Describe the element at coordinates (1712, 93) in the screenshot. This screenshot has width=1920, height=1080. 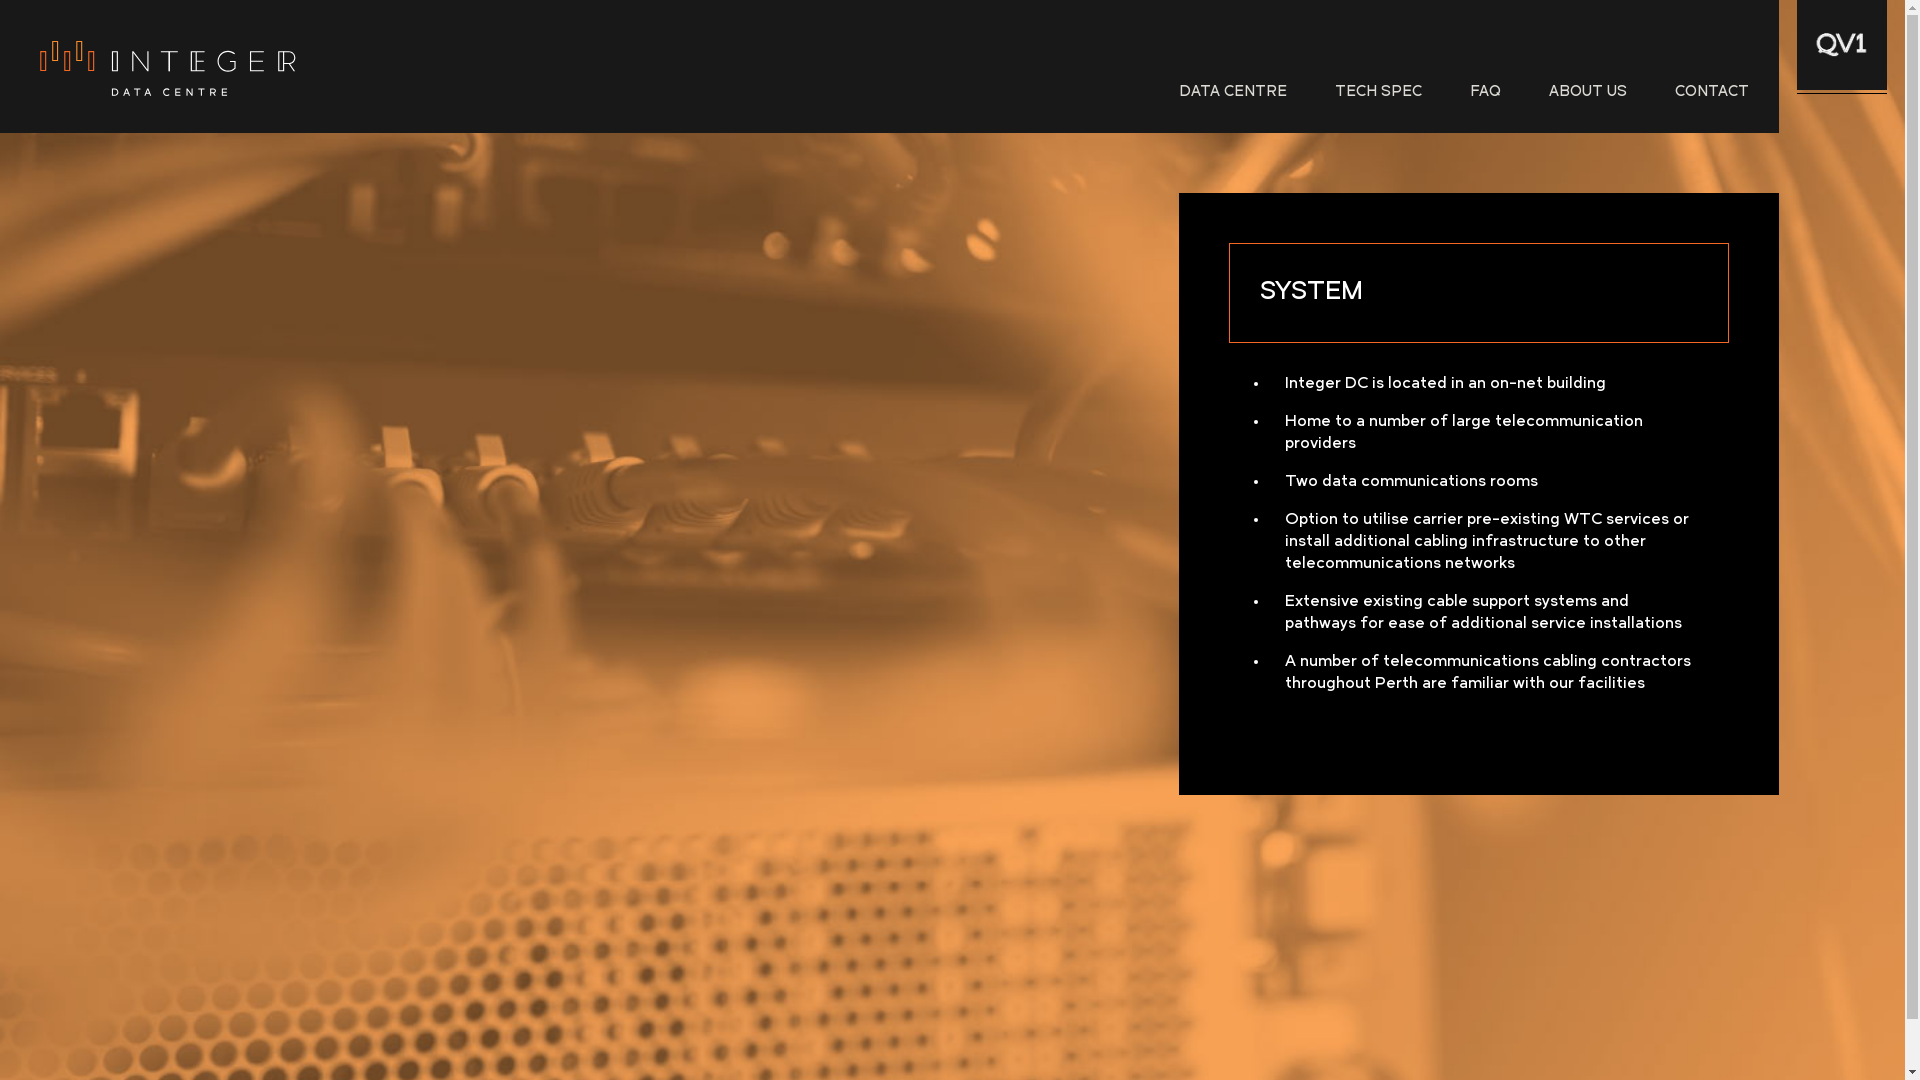
I see `CONTACT` at that location.